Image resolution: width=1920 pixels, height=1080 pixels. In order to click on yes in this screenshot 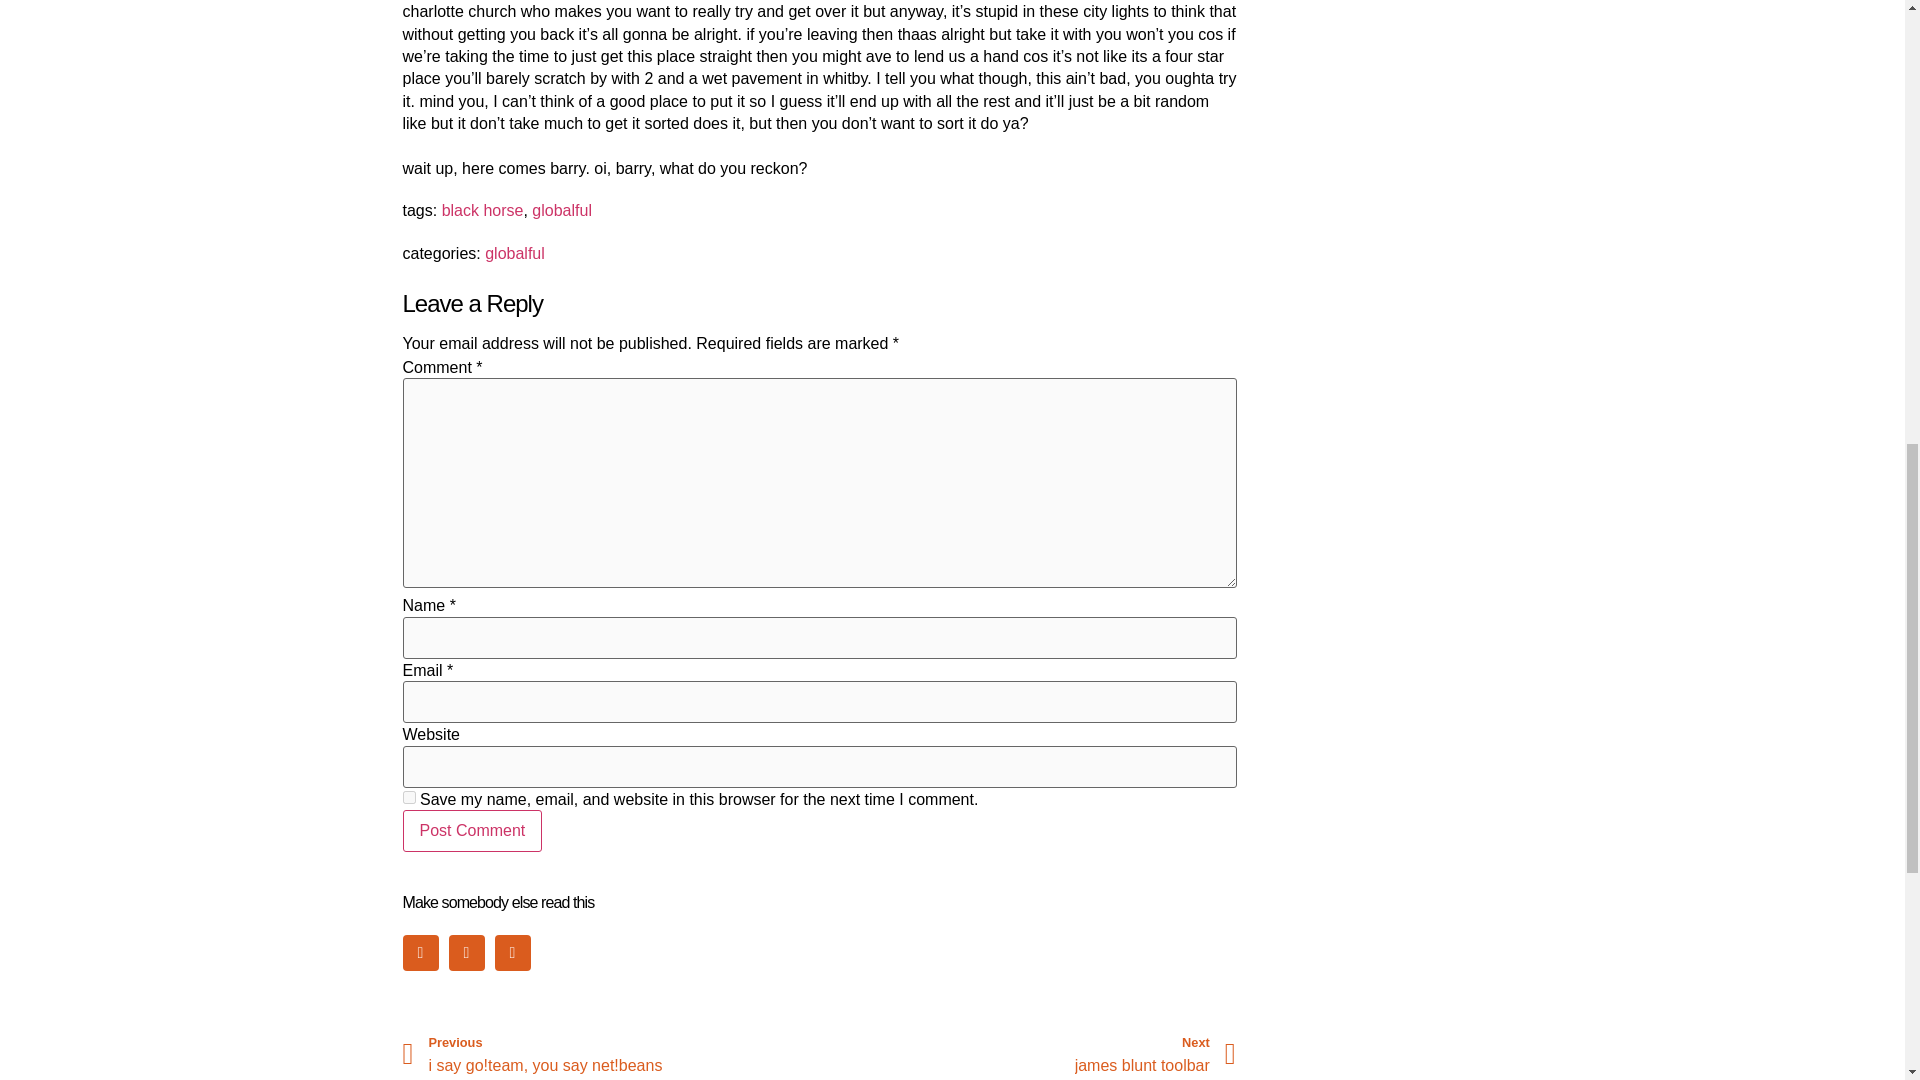, I will do `click(1028, 1054)`.